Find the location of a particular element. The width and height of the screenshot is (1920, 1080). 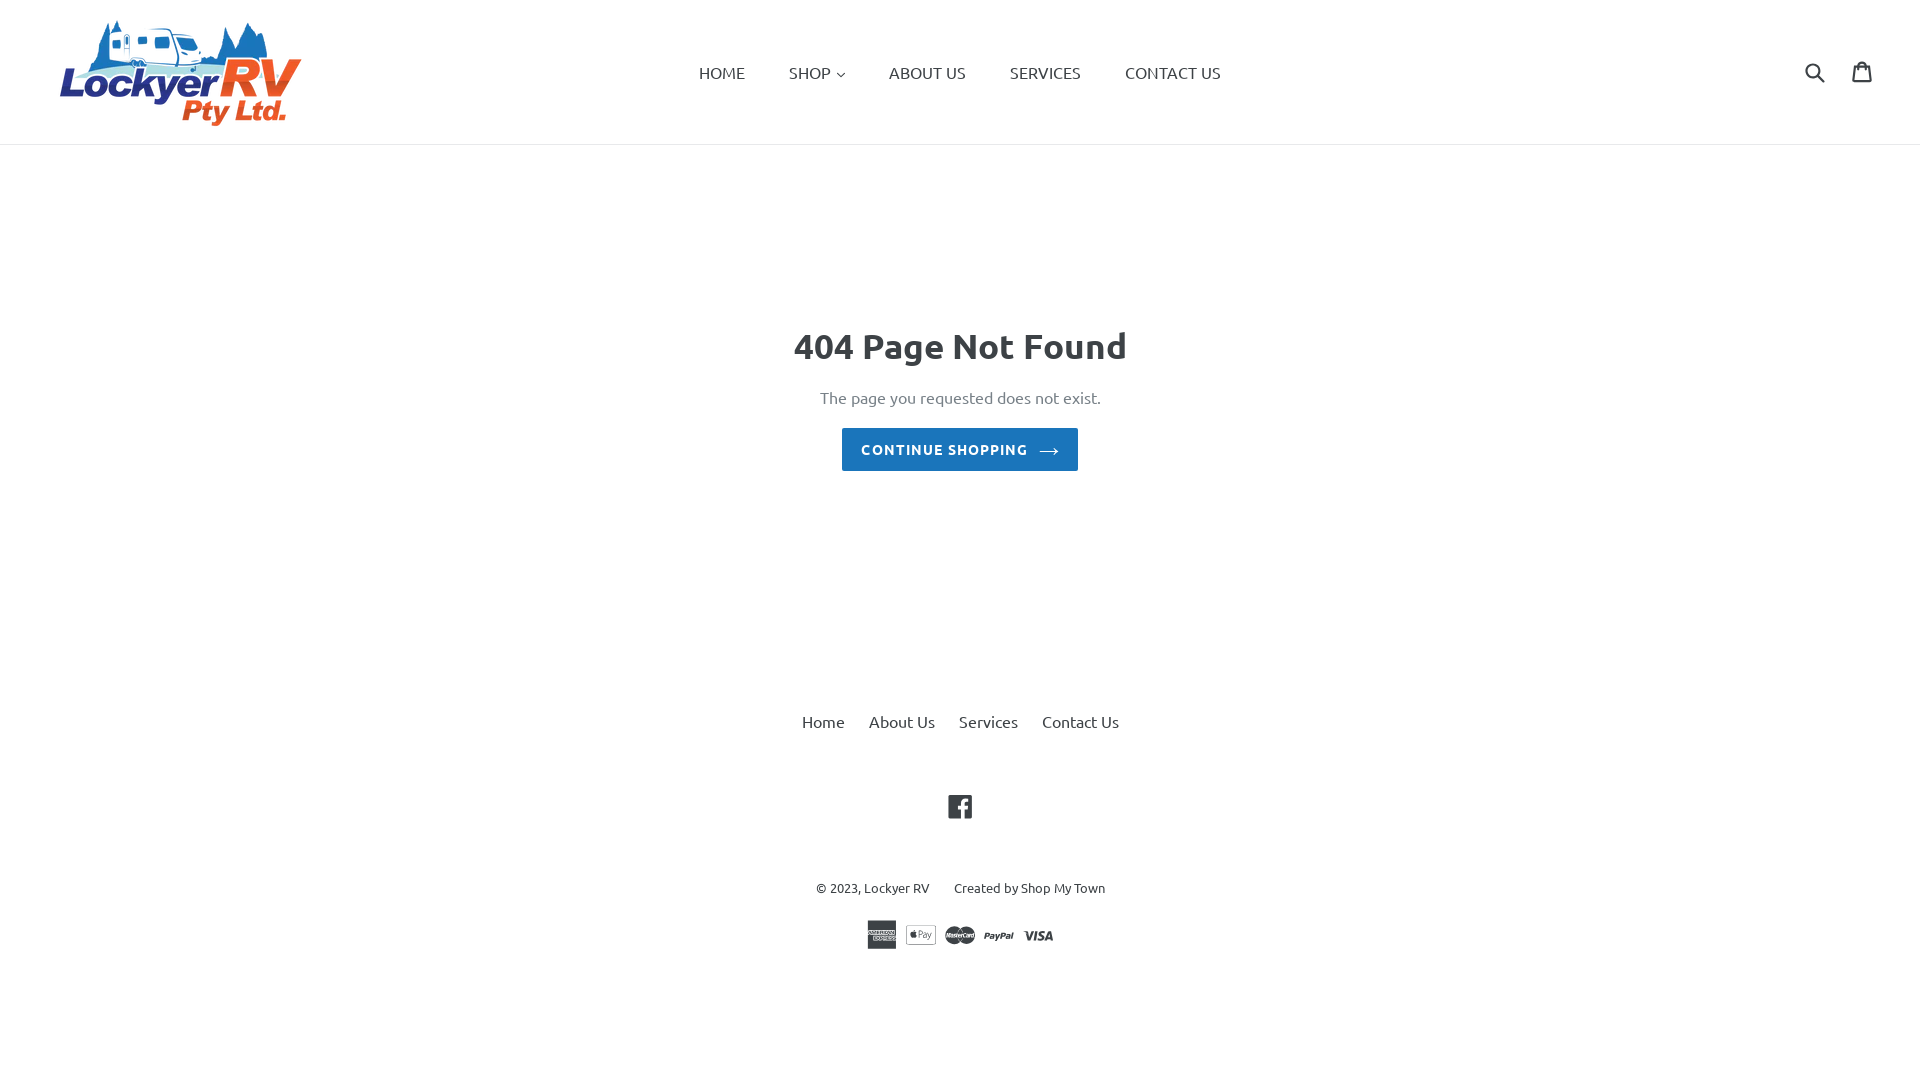

SERVICES is located at coordinates (1046, 72).